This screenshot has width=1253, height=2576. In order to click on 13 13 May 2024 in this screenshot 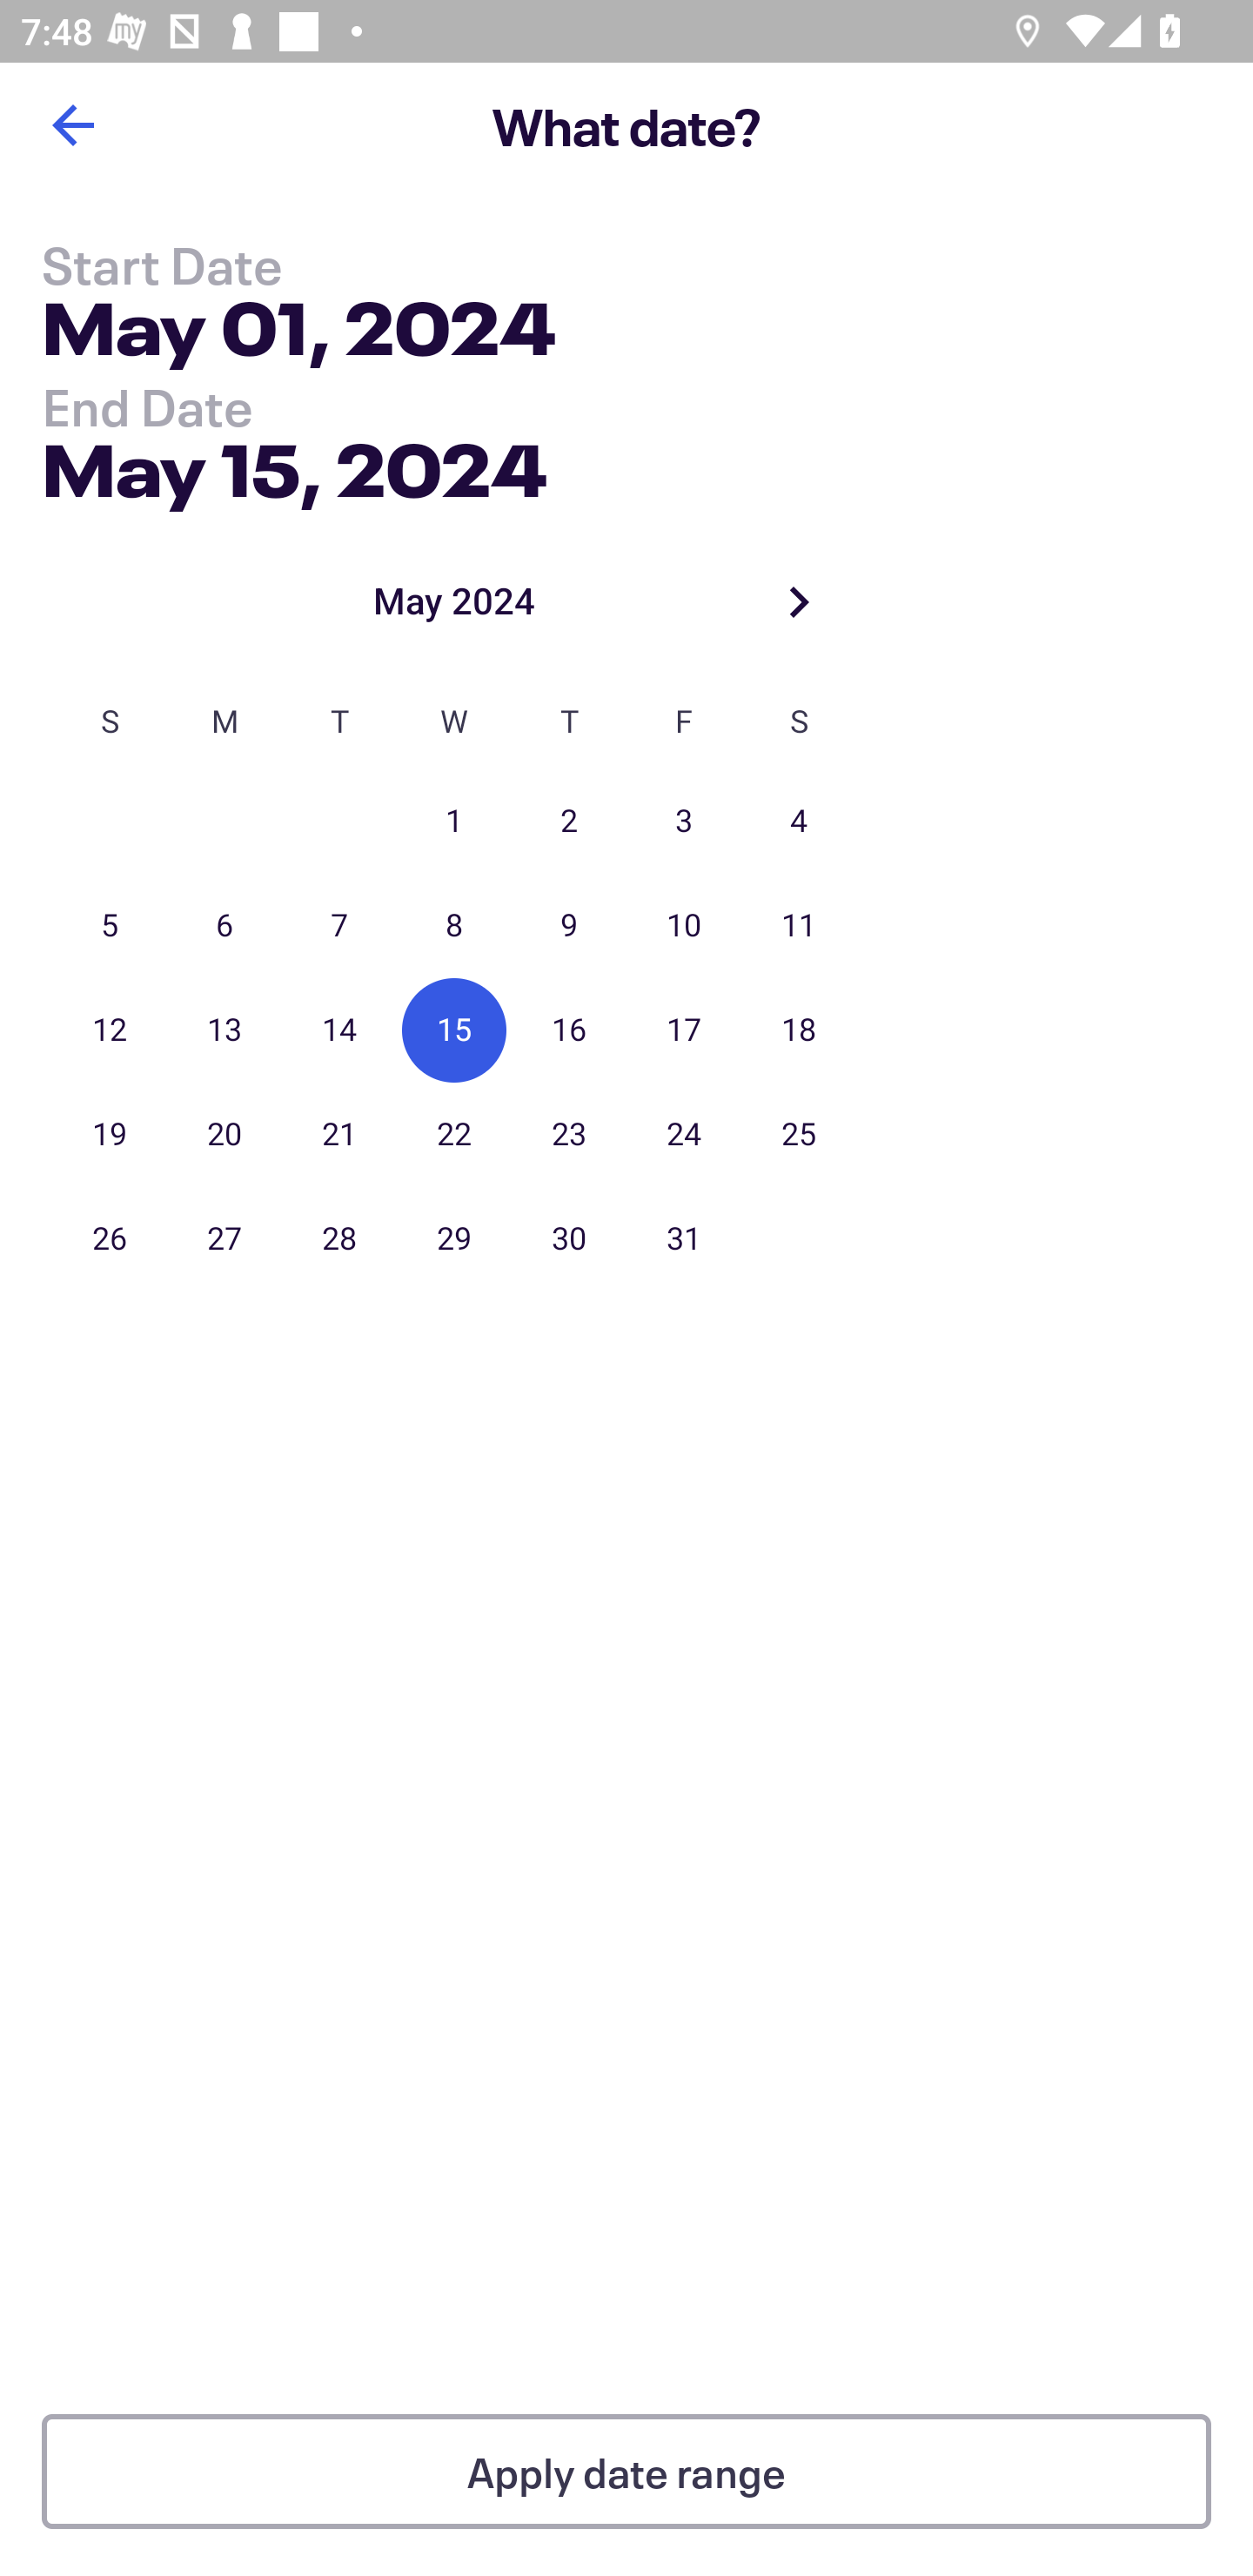, I will do `click(224, 1030)`.